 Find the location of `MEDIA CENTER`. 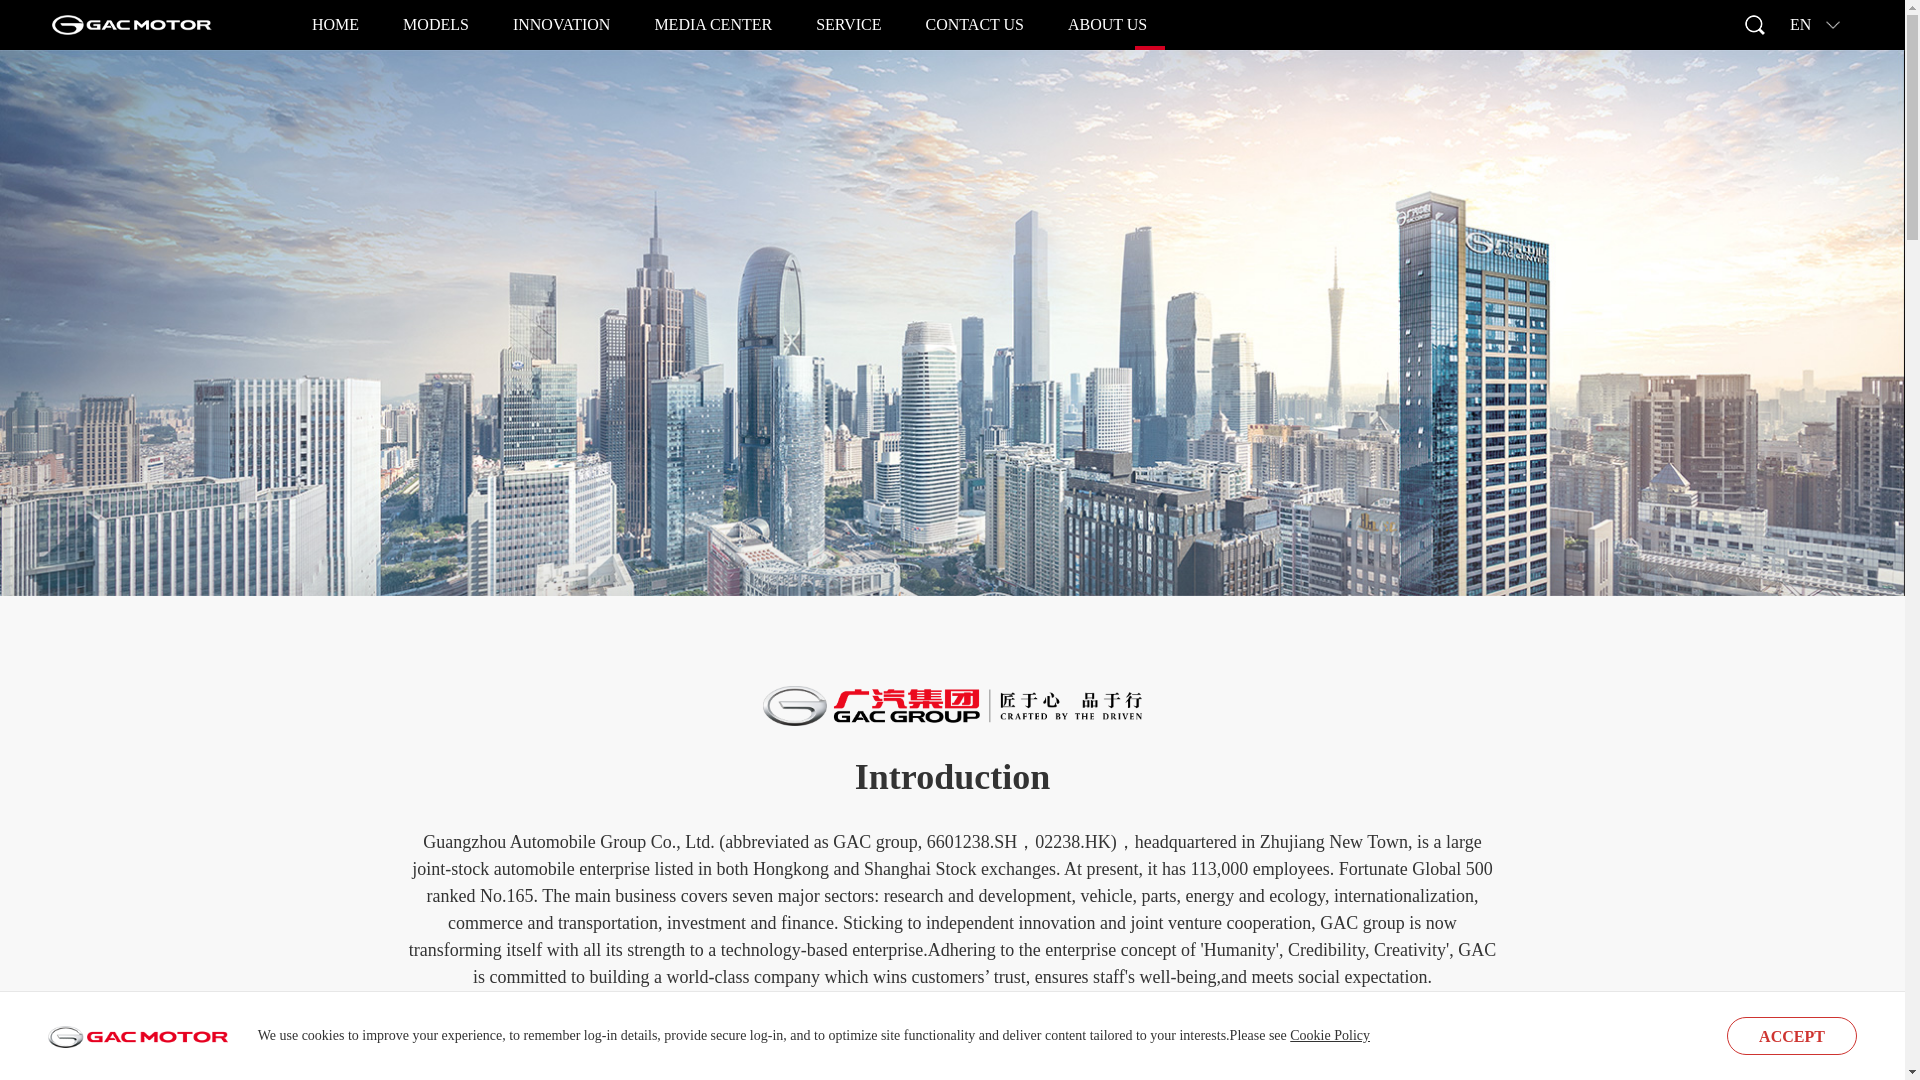

MEDIA CENTER is located at coordinates (712, 24).